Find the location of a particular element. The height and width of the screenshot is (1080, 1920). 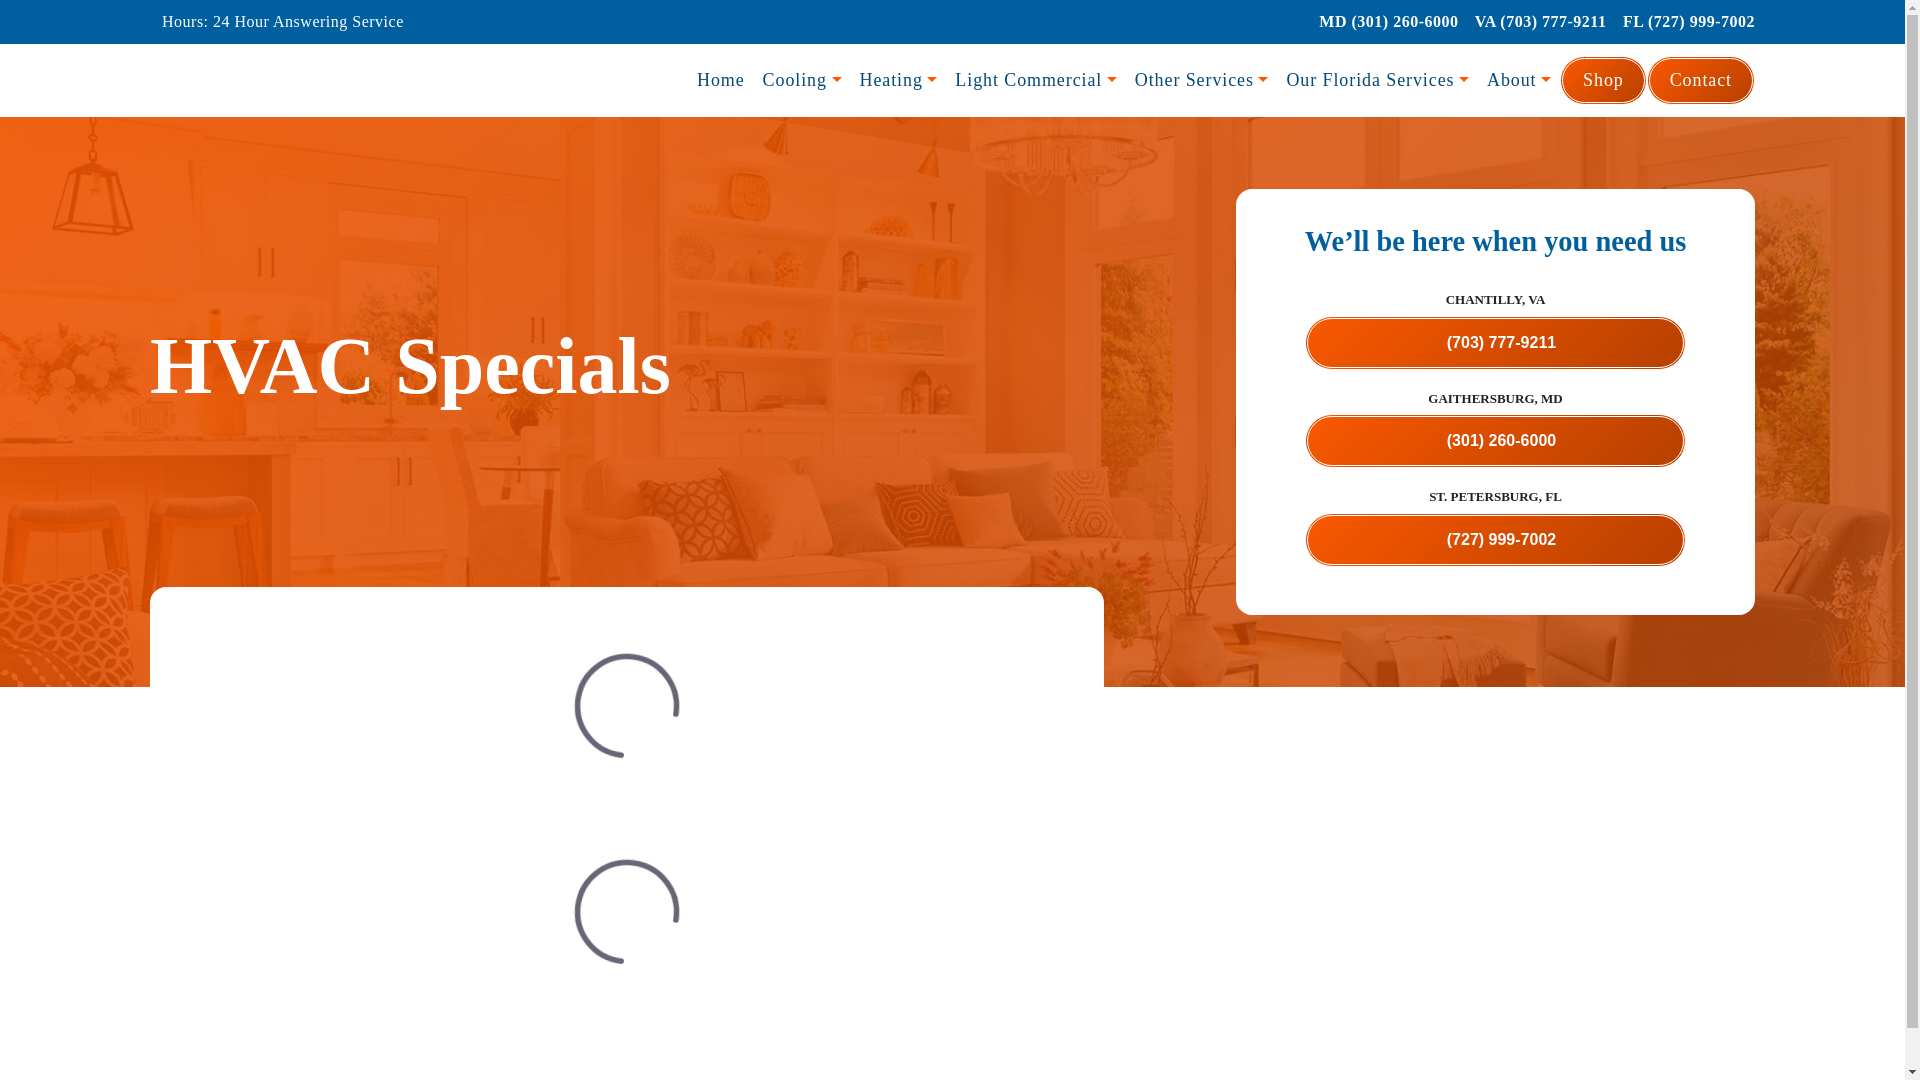

Other Services is located at coordinates (1202, 80).